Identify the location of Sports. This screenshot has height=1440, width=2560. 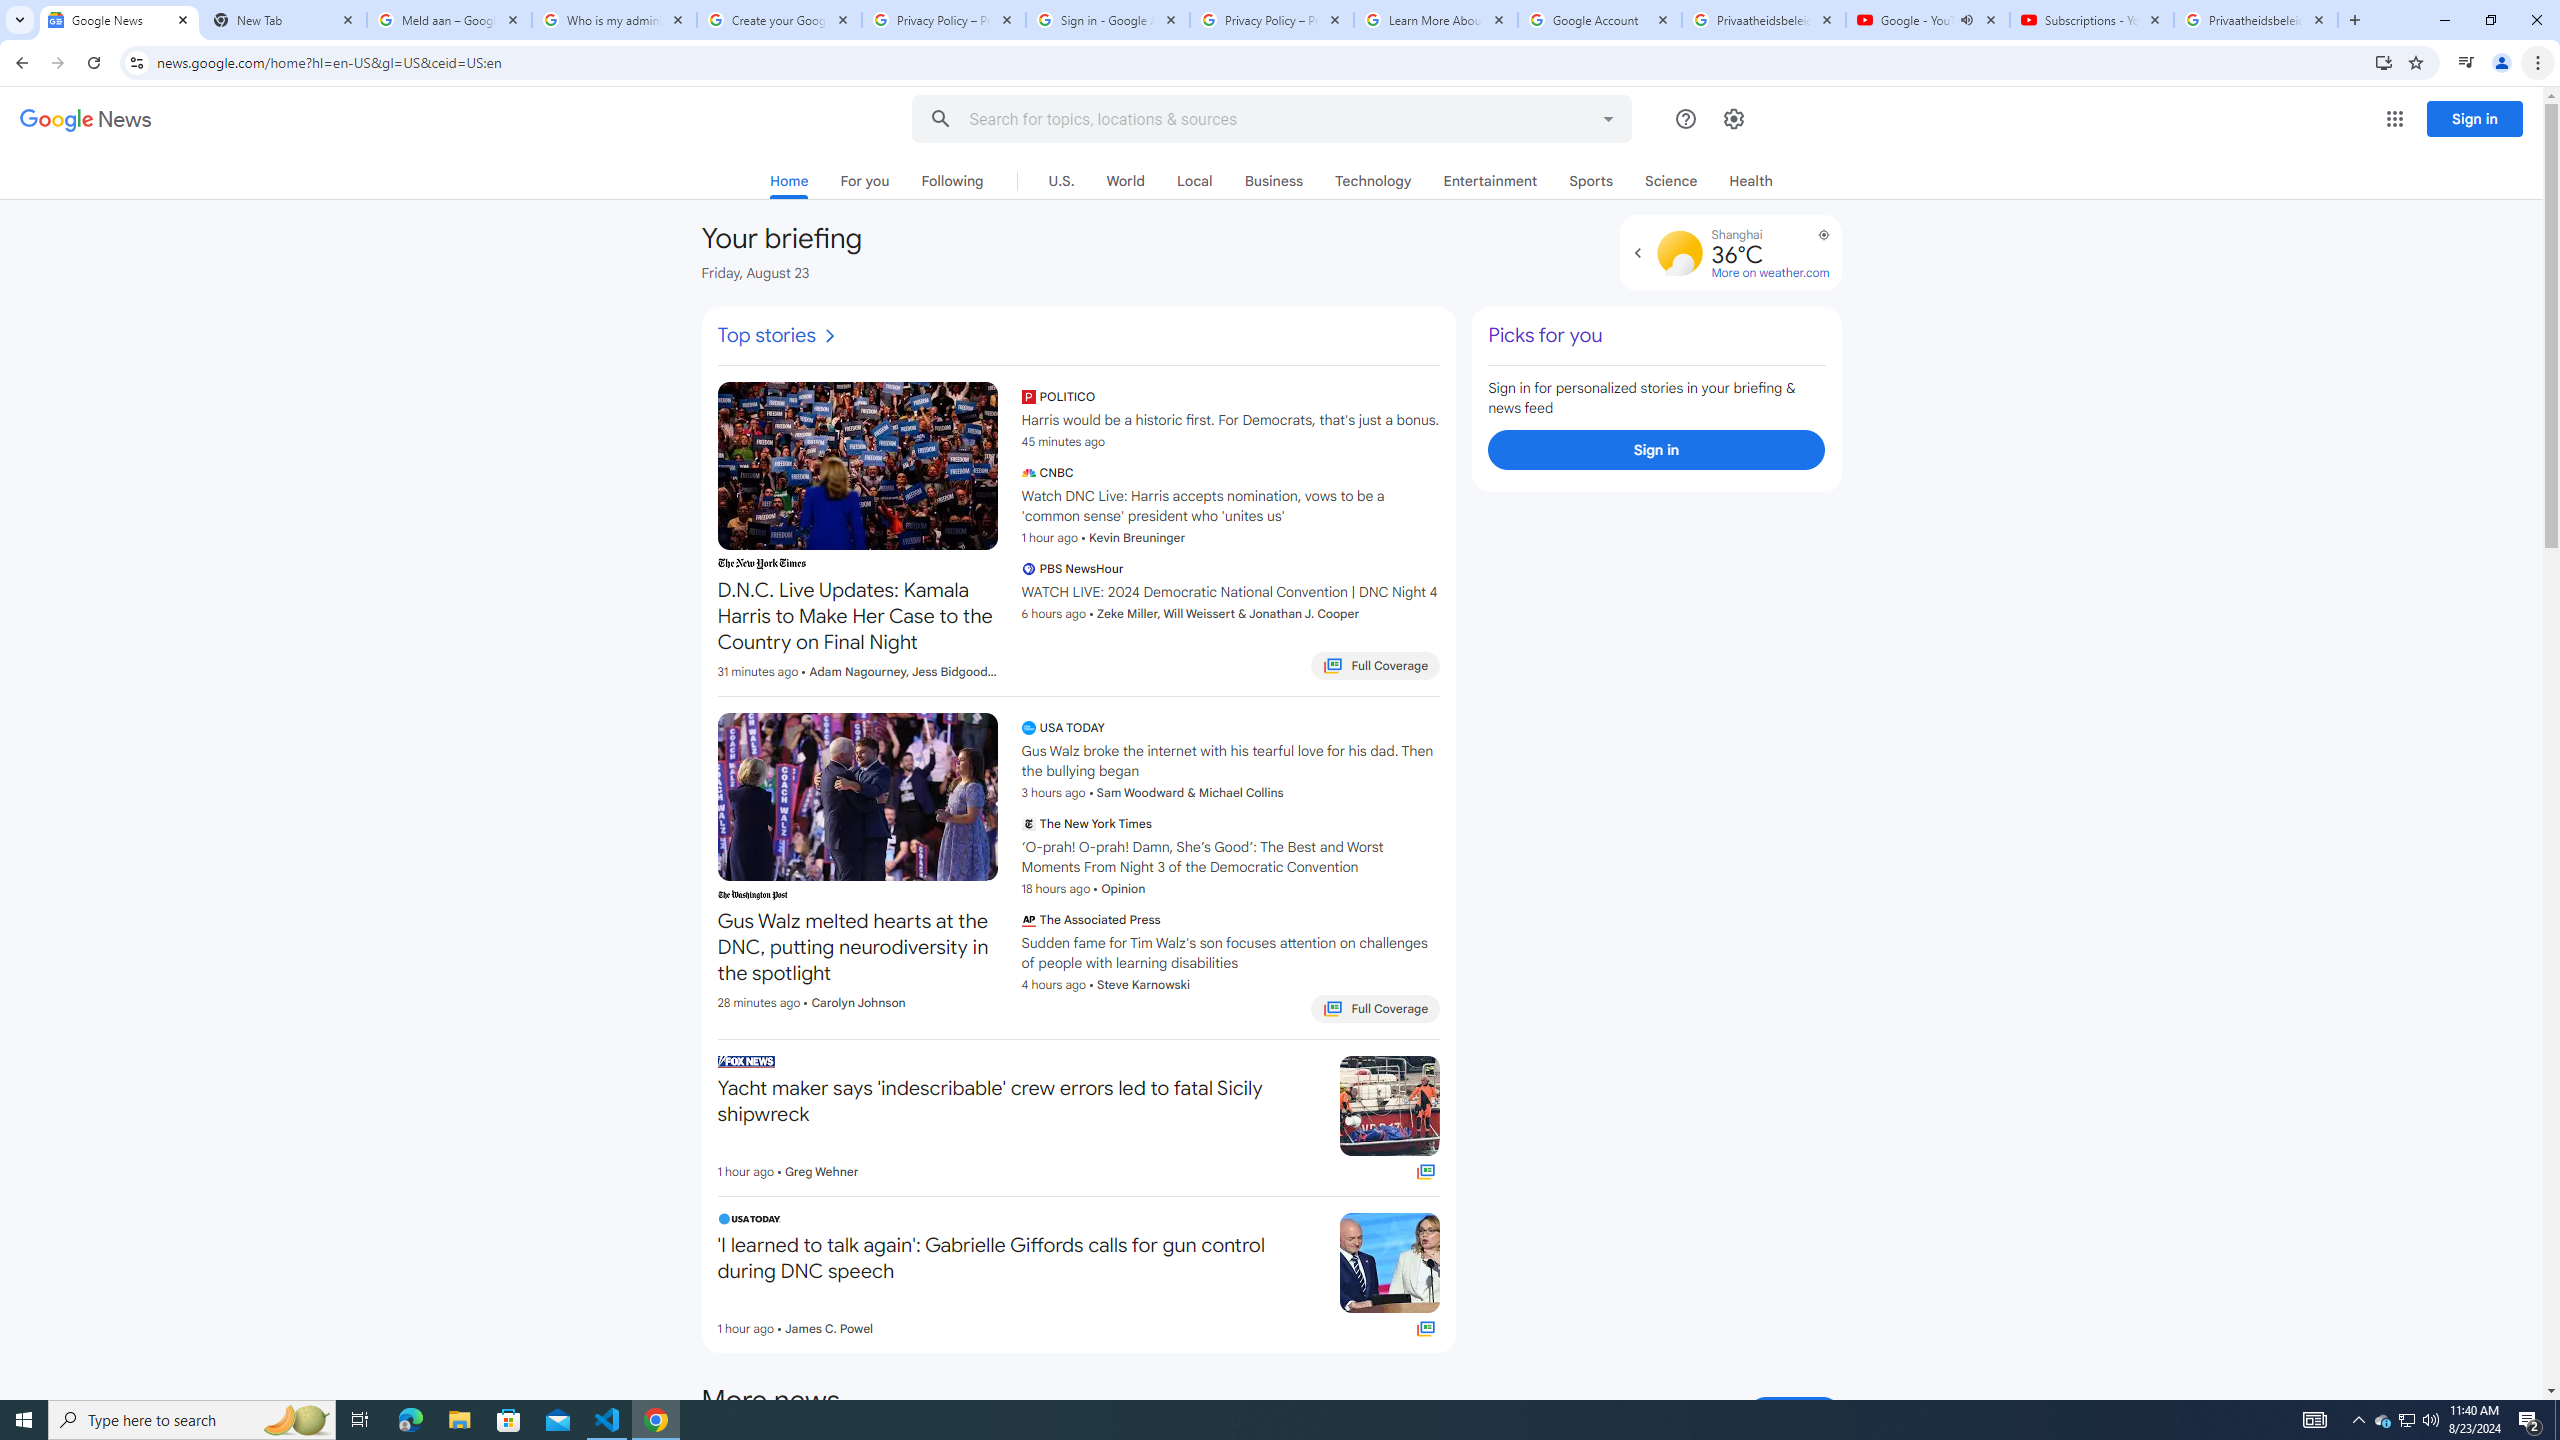
(1590, 180).